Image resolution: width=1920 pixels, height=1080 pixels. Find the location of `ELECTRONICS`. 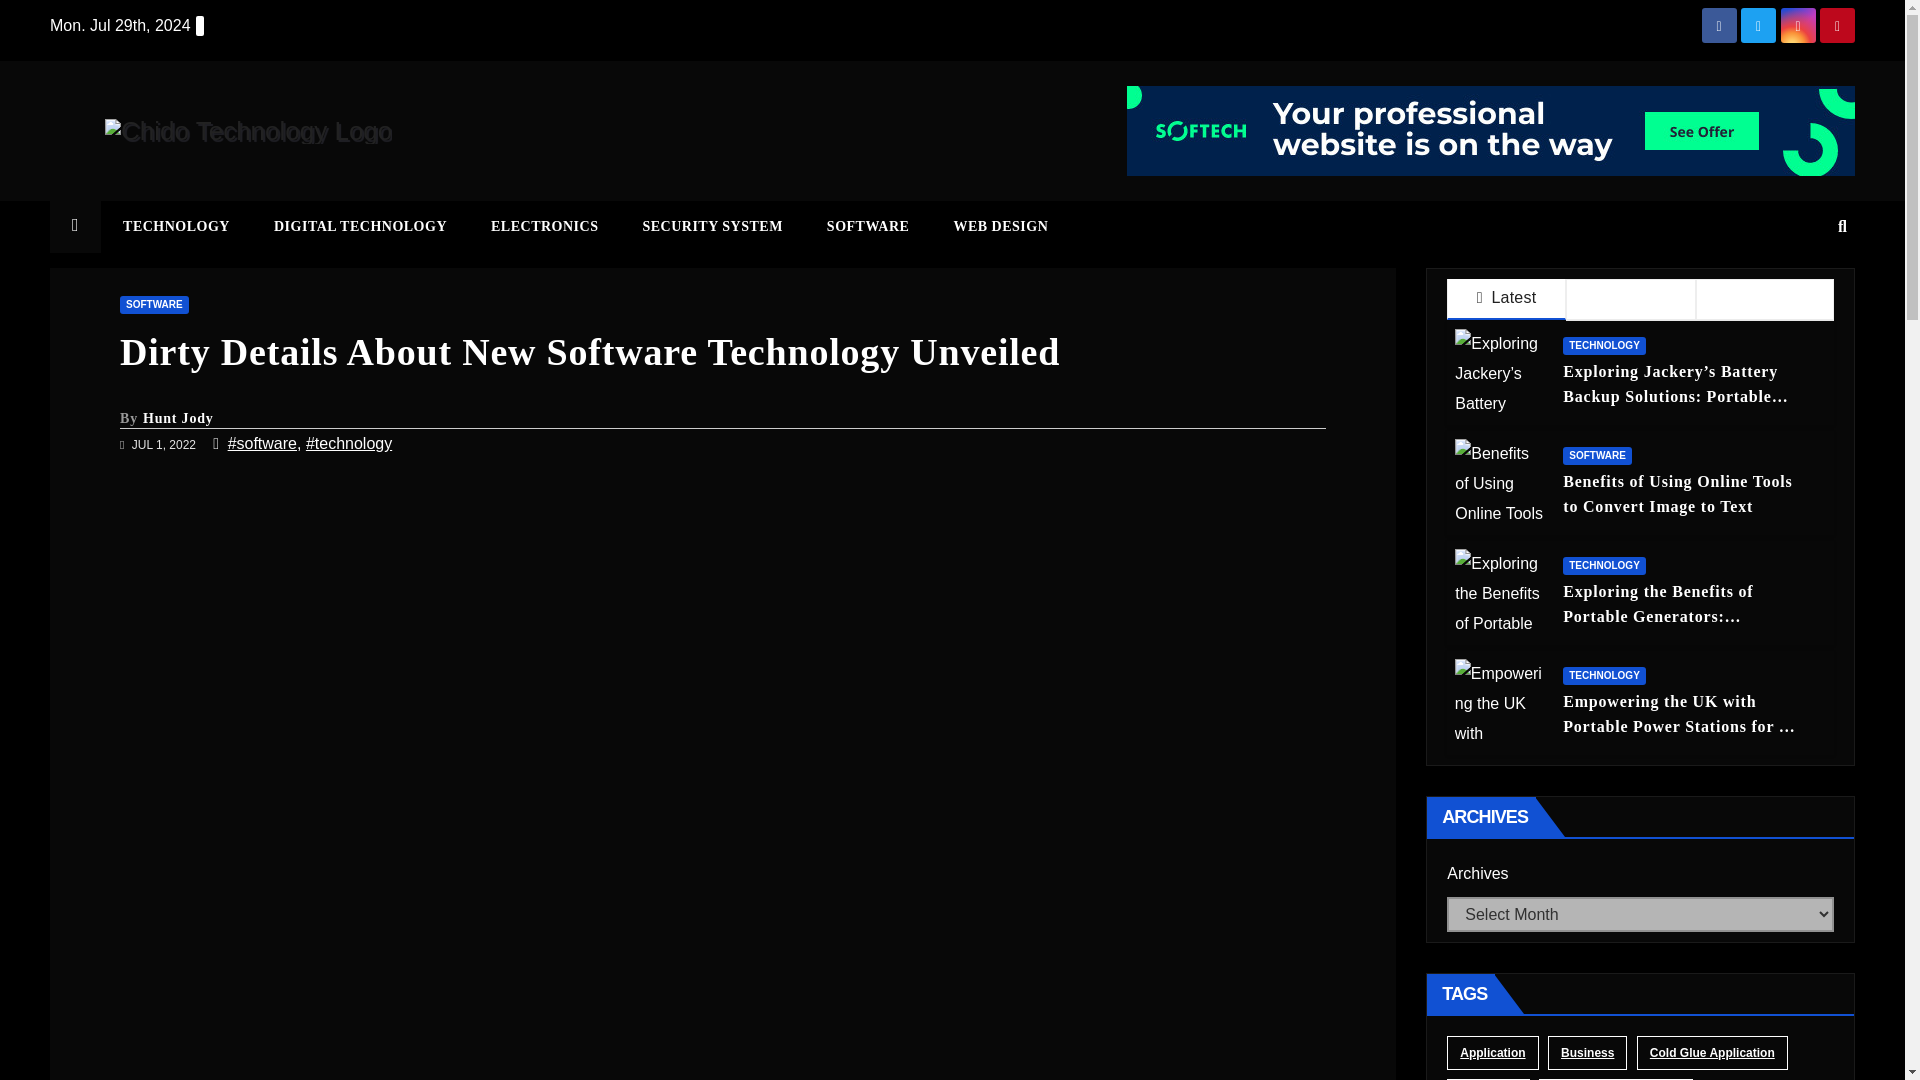

ELECTRONICS is located at coordinates (544, 226).